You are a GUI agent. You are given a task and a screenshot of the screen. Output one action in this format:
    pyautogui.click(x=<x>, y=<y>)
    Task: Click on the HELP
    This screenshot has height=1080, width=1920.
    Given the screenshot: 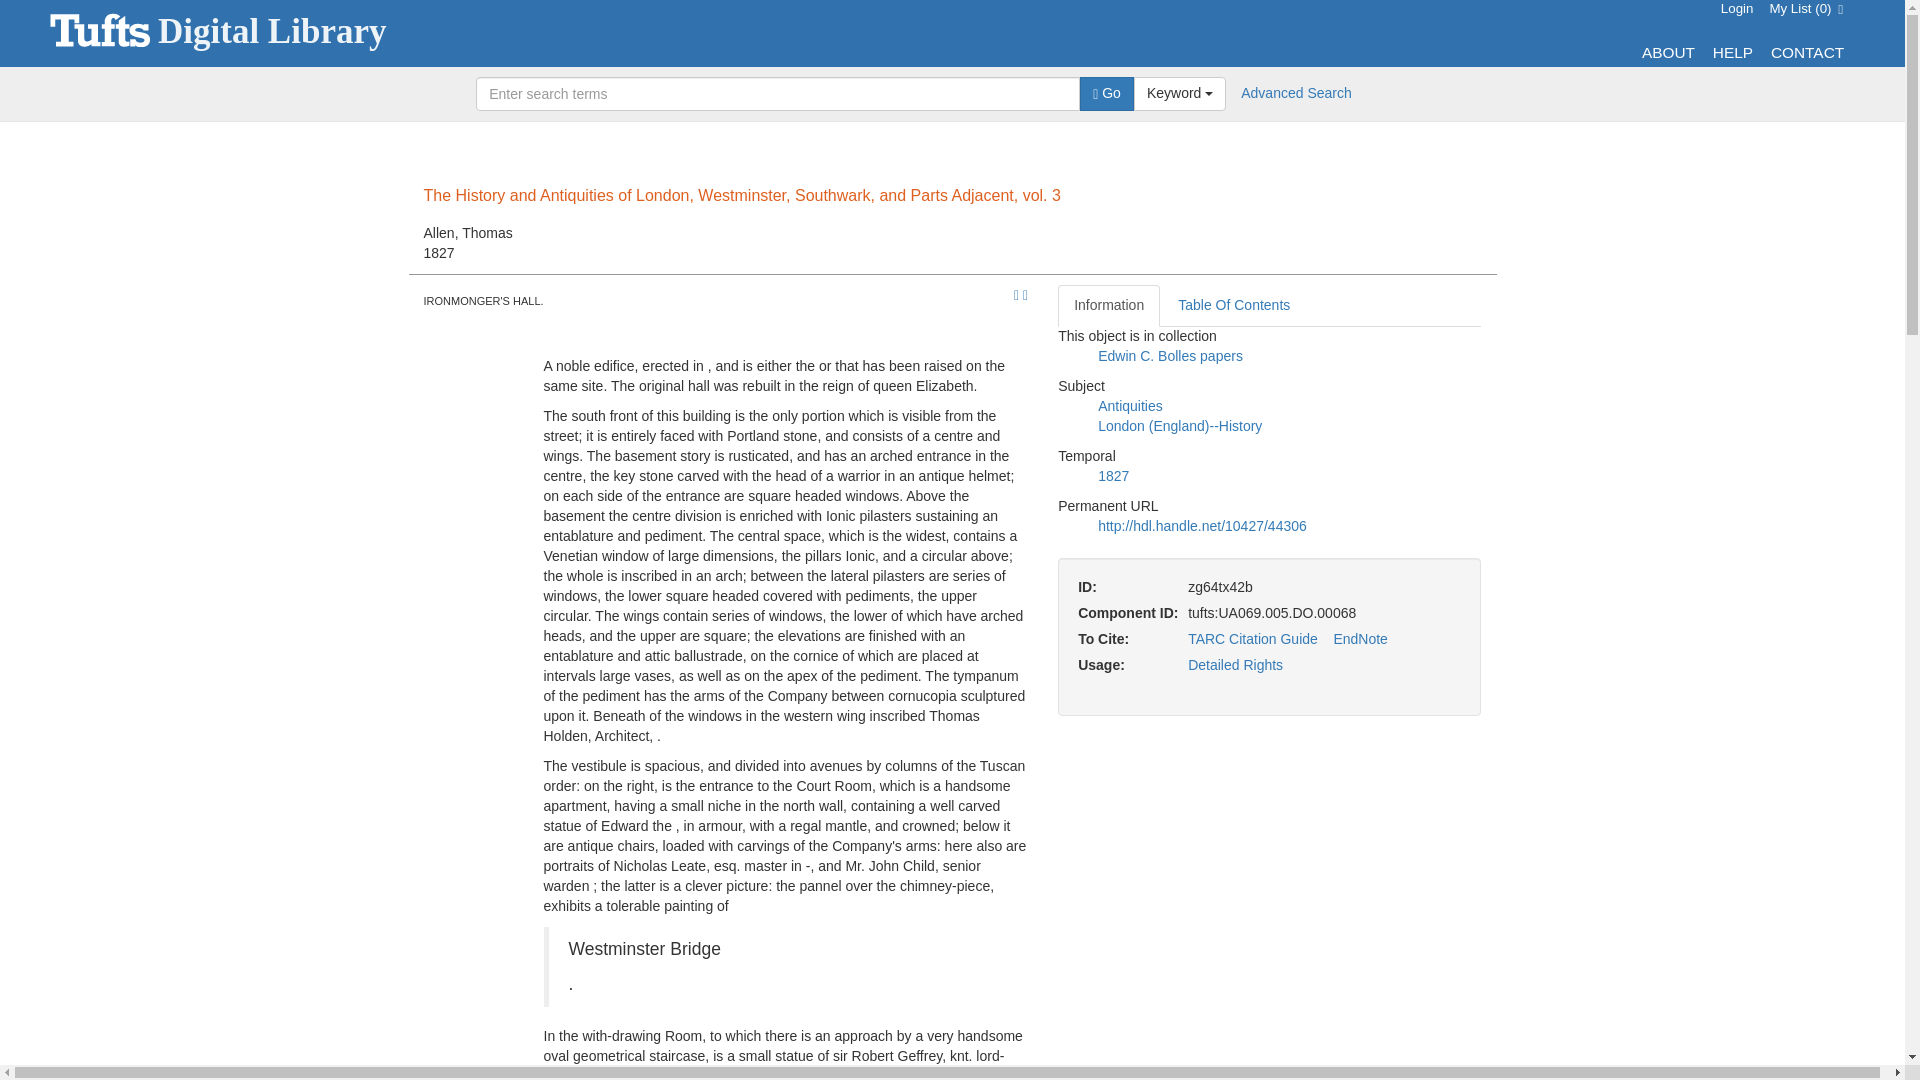 What is the action you would take?
    pyautogui.click(x=1359, y=638)
    